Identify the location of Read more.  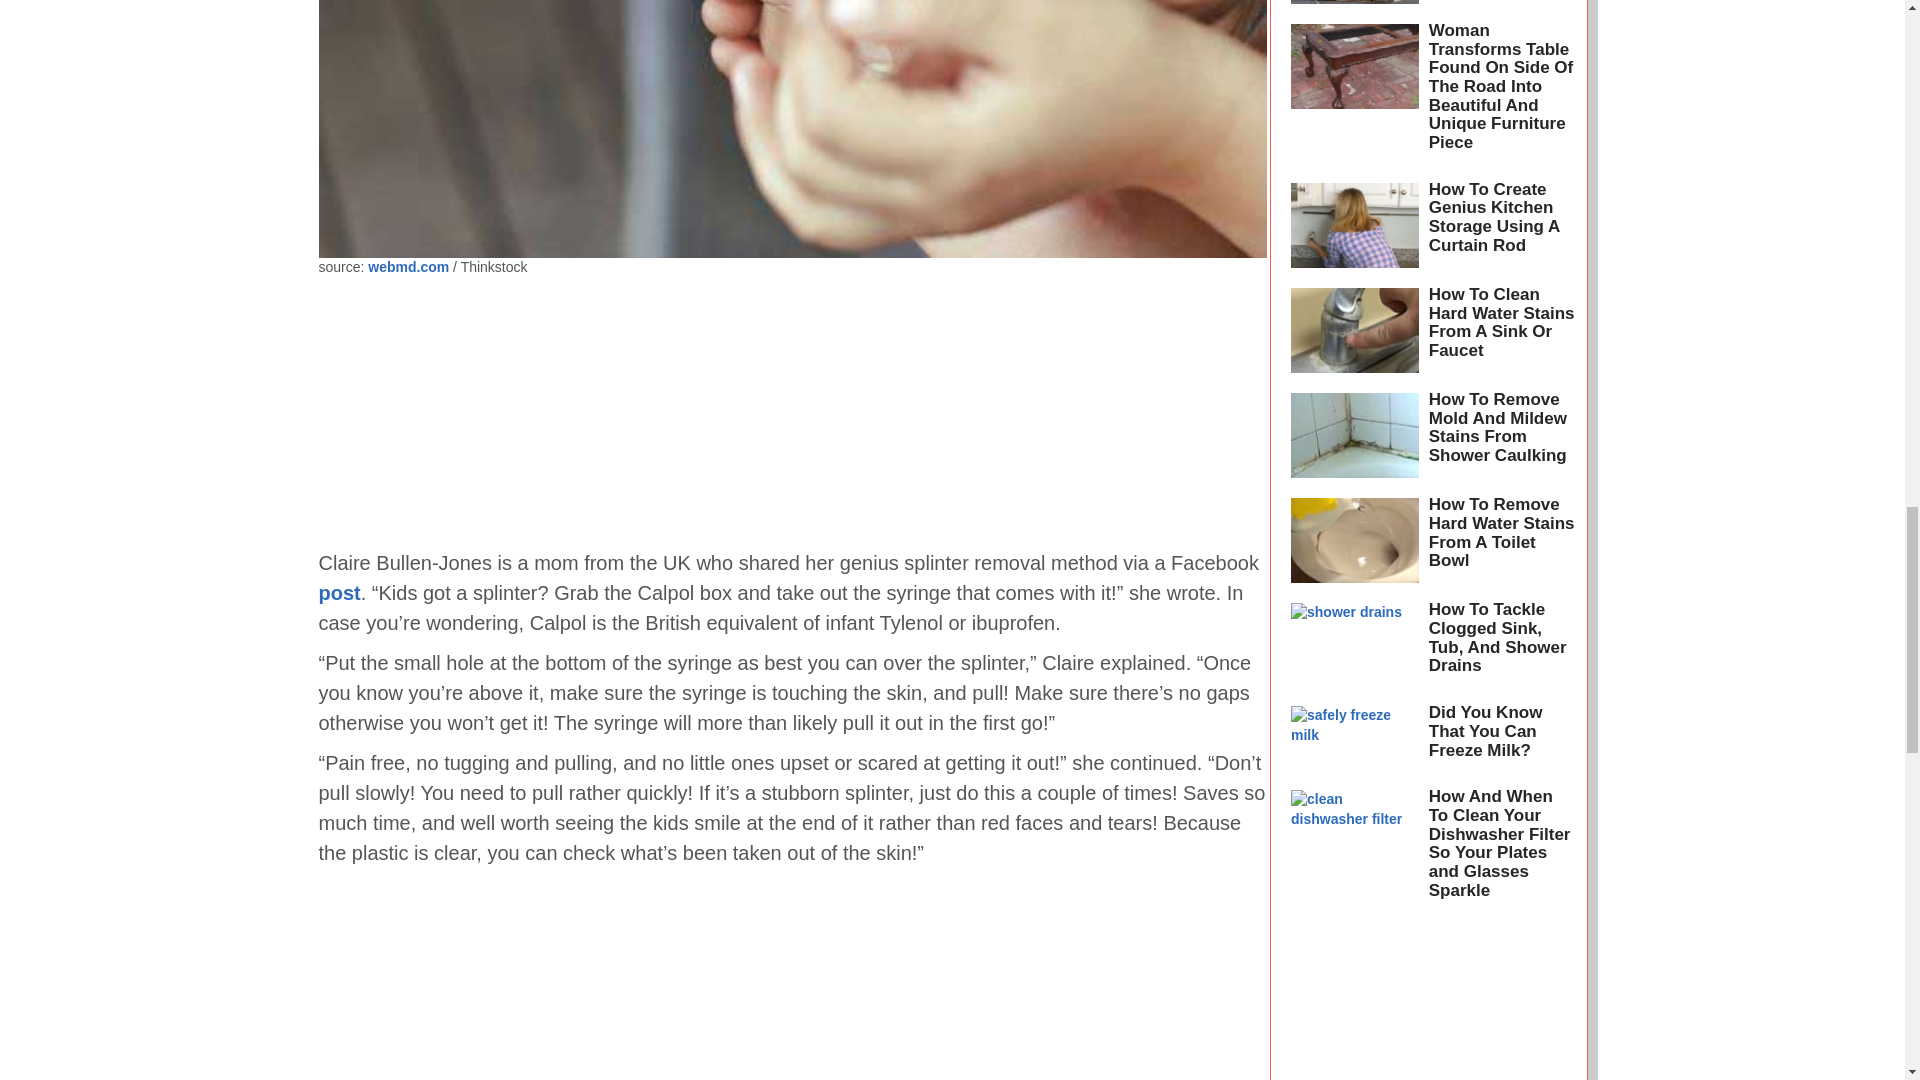
(1354, 7).